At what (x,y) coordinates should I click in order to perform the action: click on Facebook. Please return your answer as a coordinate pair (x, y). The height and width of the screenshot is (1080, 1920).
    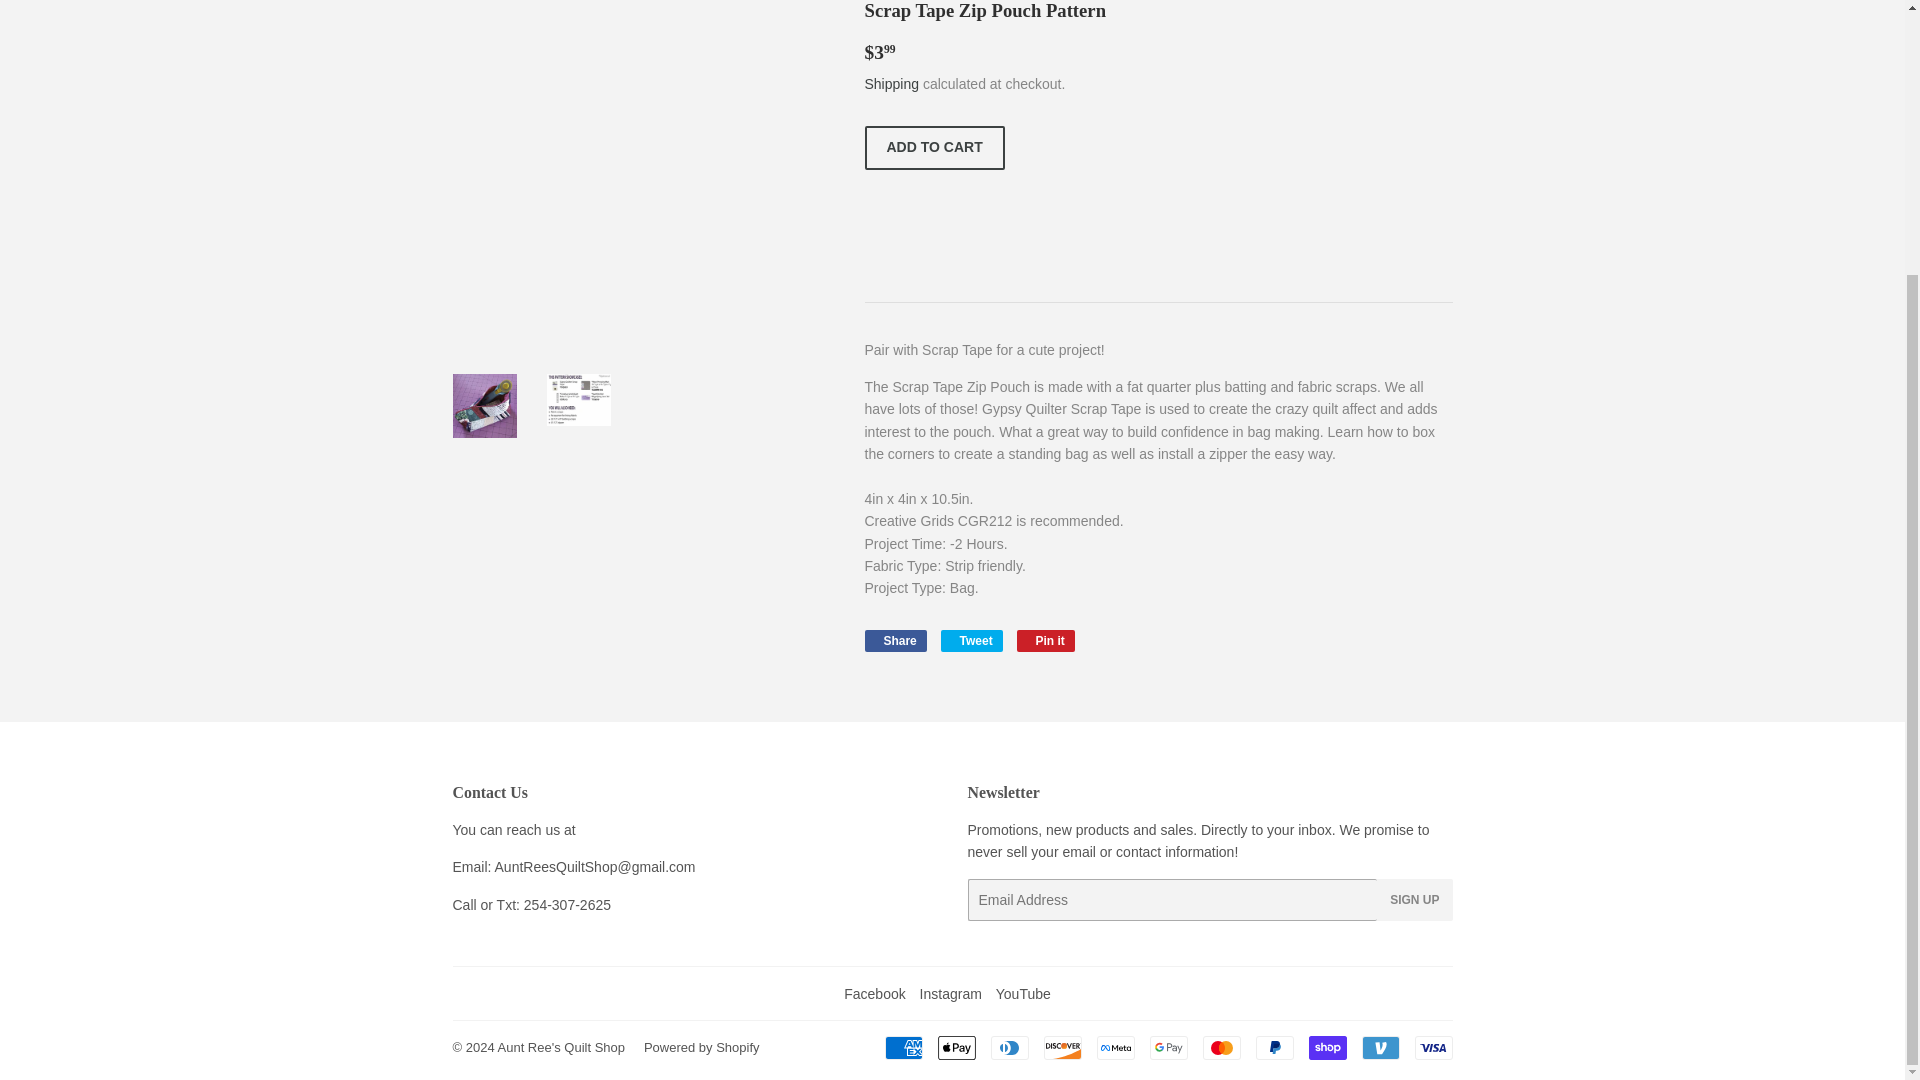
    Looking at the image, I should click on (874, 994).